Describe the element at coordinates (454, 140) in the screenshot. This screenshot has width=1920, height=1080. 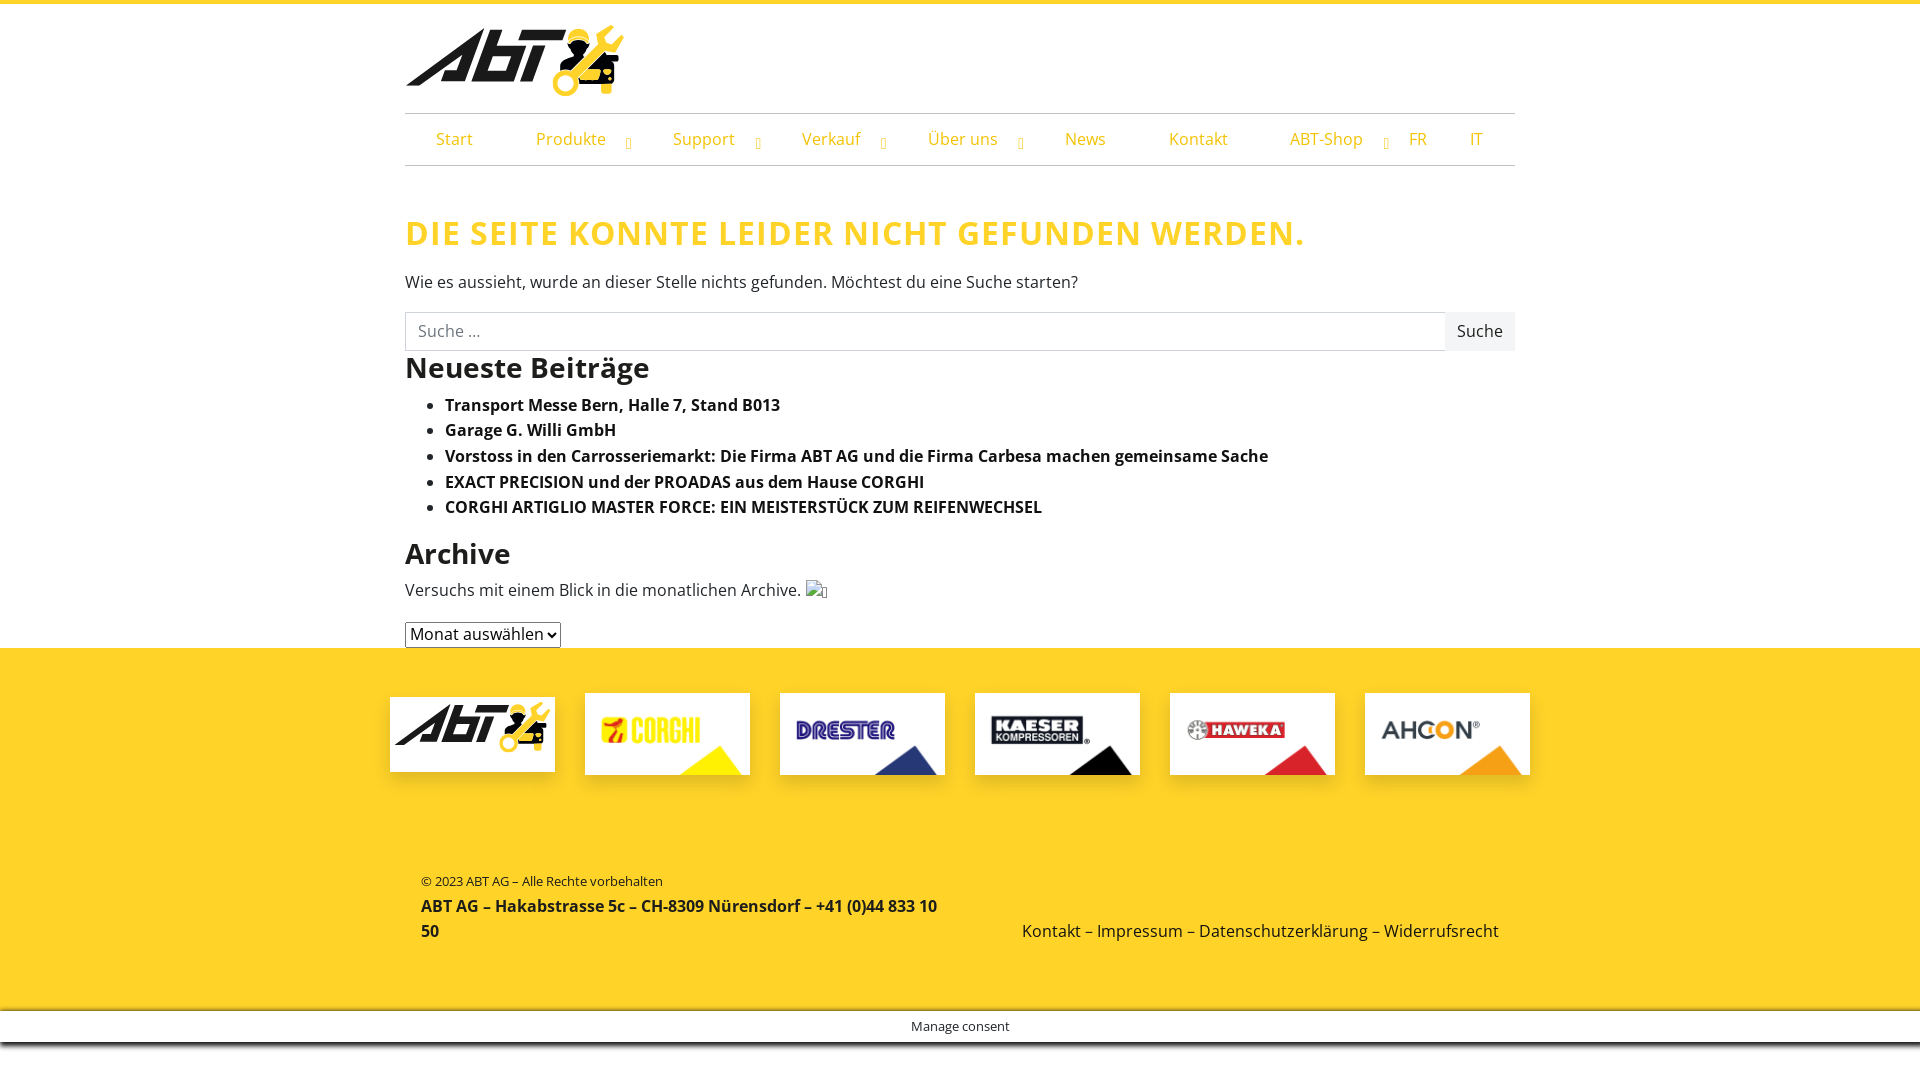
I see `Start` at that location.